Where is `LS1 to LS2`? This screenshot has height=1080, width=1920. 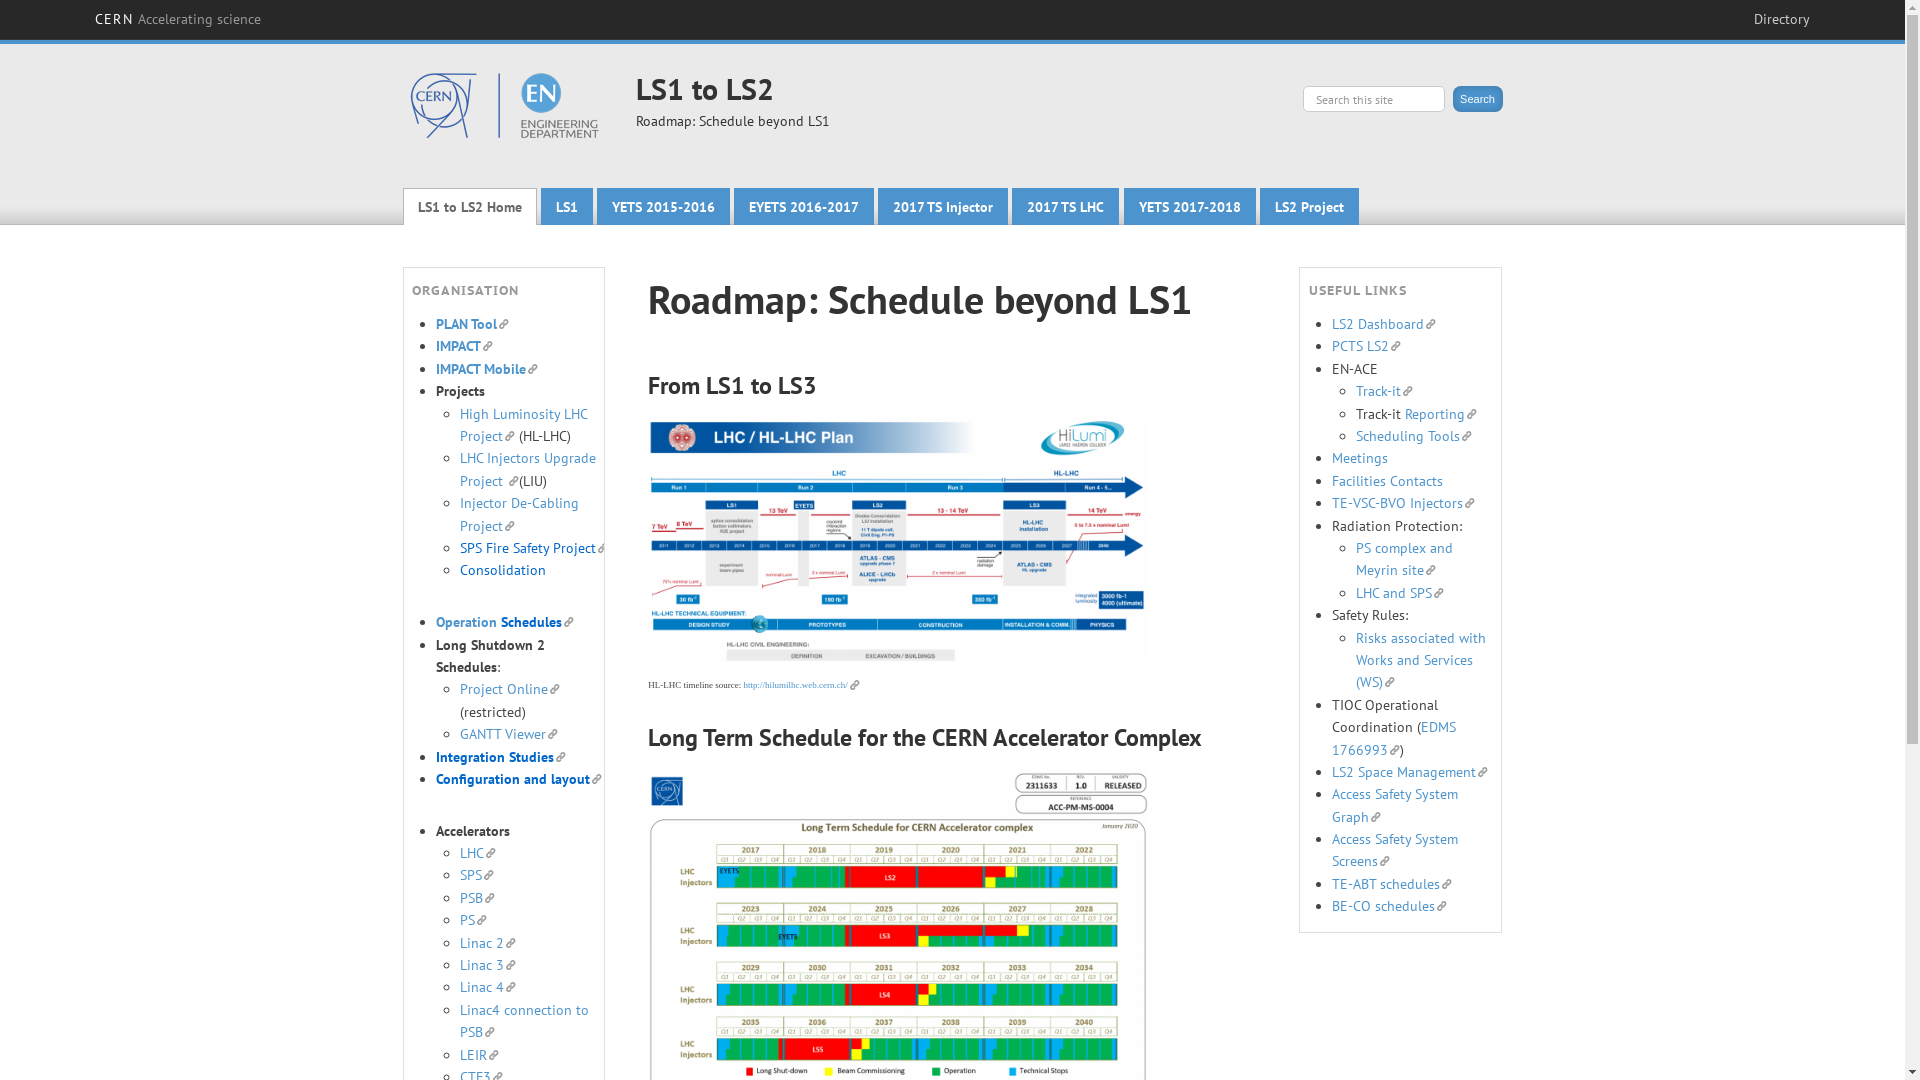 LS1 to LS2 is located at coordinates (705, 88).